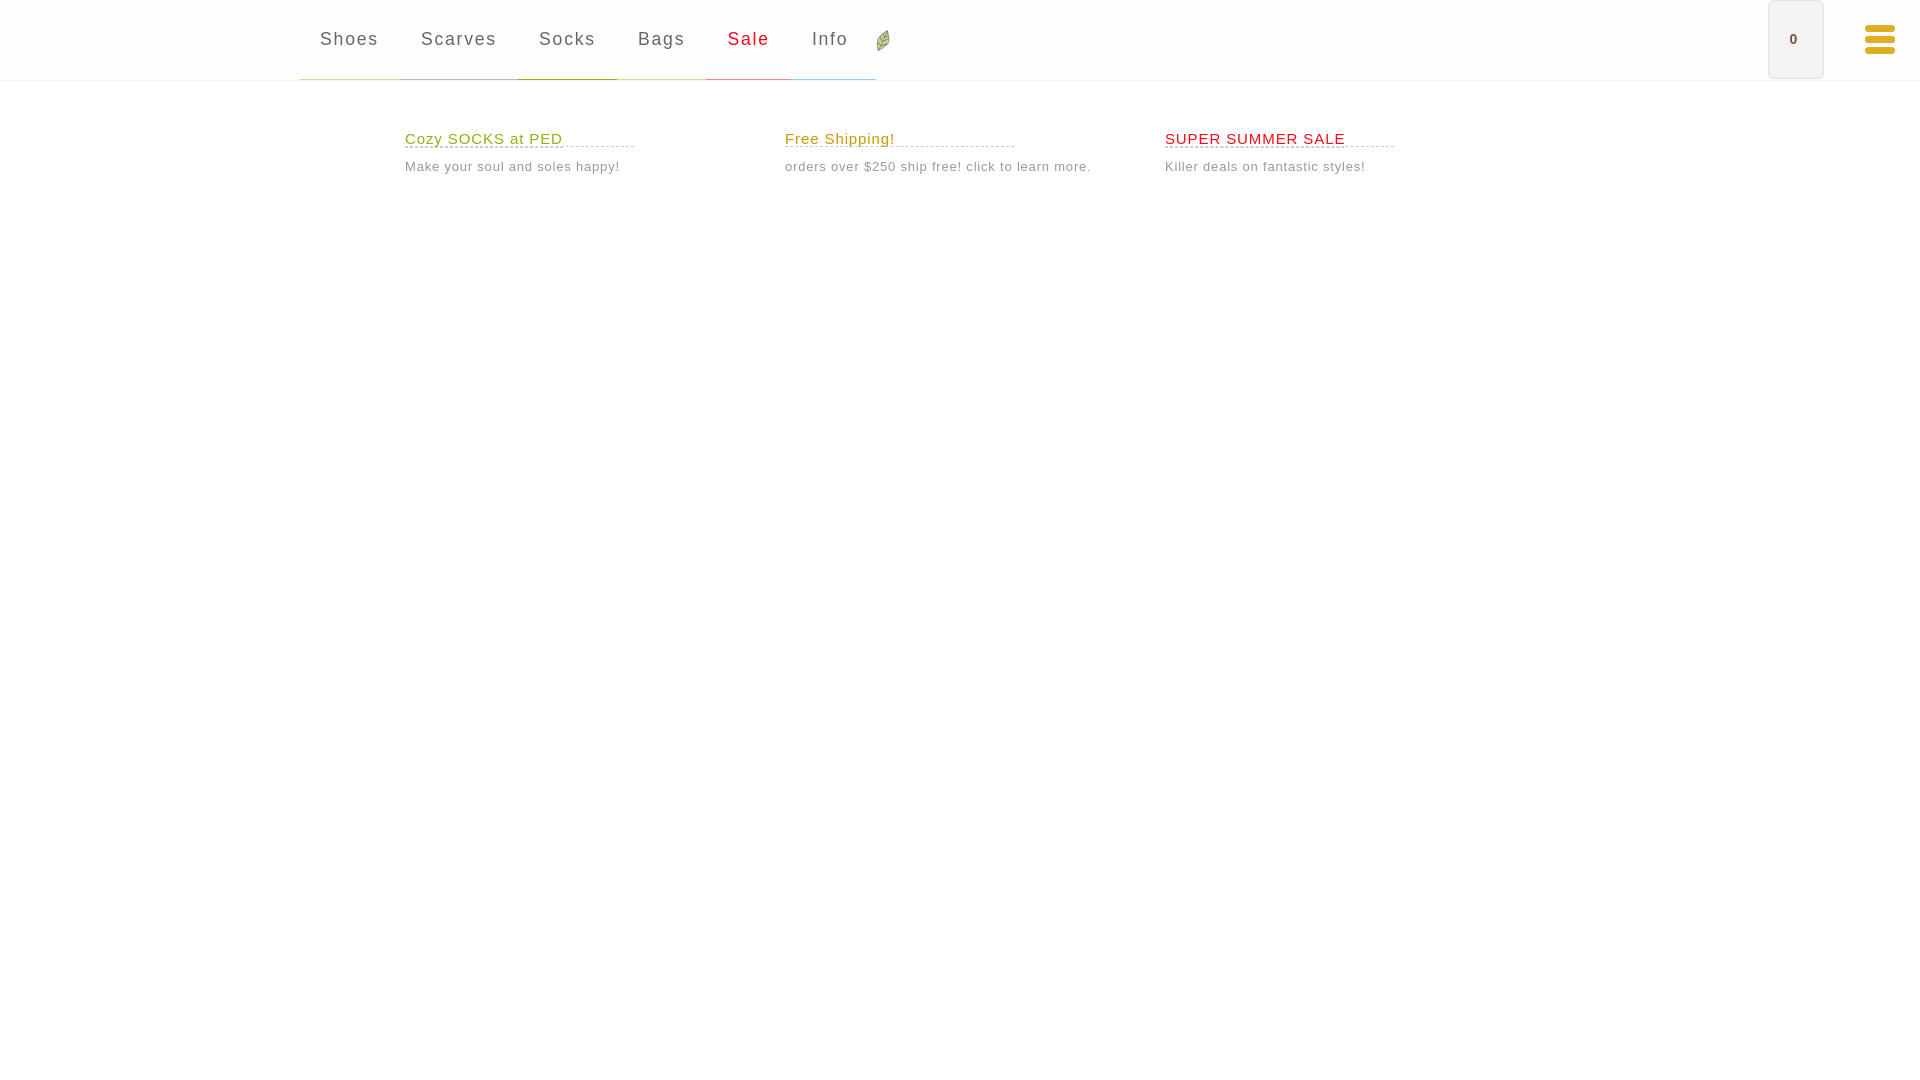  What do you see at coordinates (349, 40) in the screenshot?
I see `Shoes` at bounding box center [349, 40].